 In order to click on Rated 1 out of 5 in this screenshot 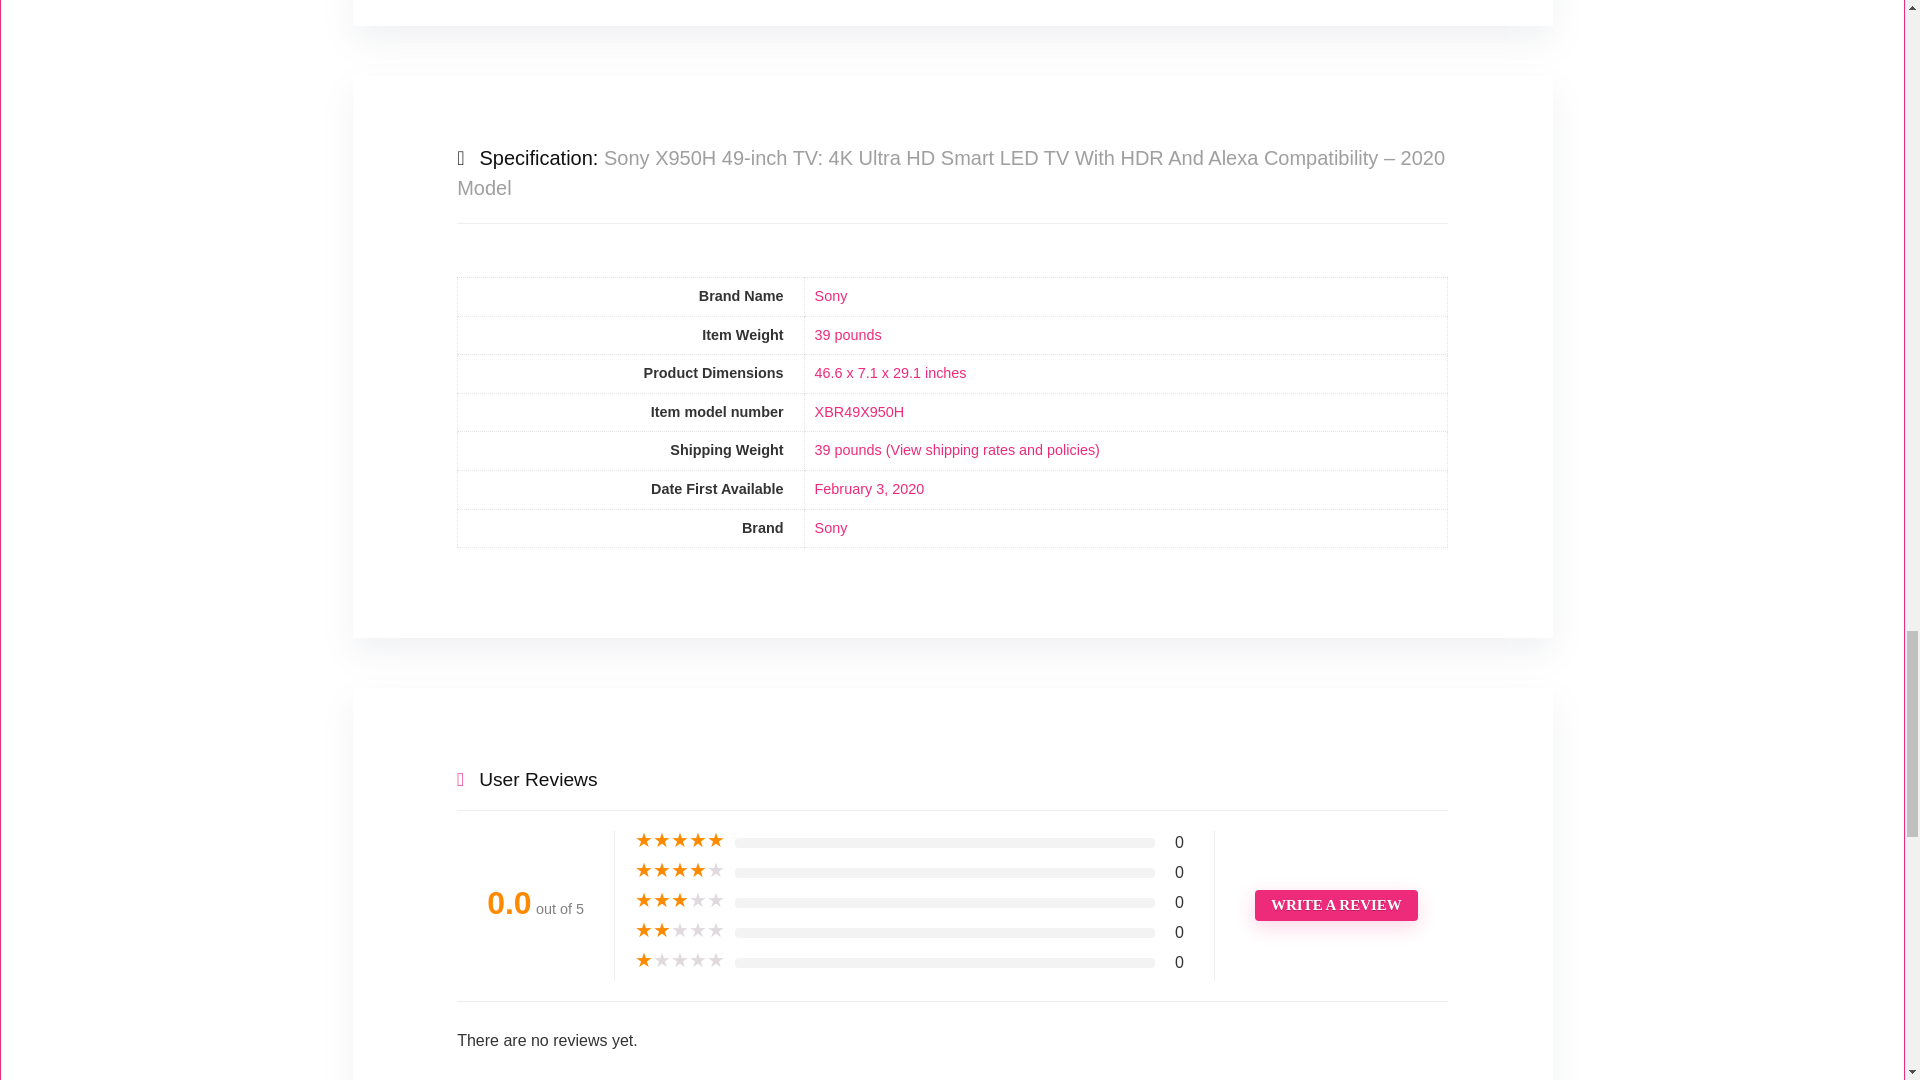, I will do `click(680, 960)`.